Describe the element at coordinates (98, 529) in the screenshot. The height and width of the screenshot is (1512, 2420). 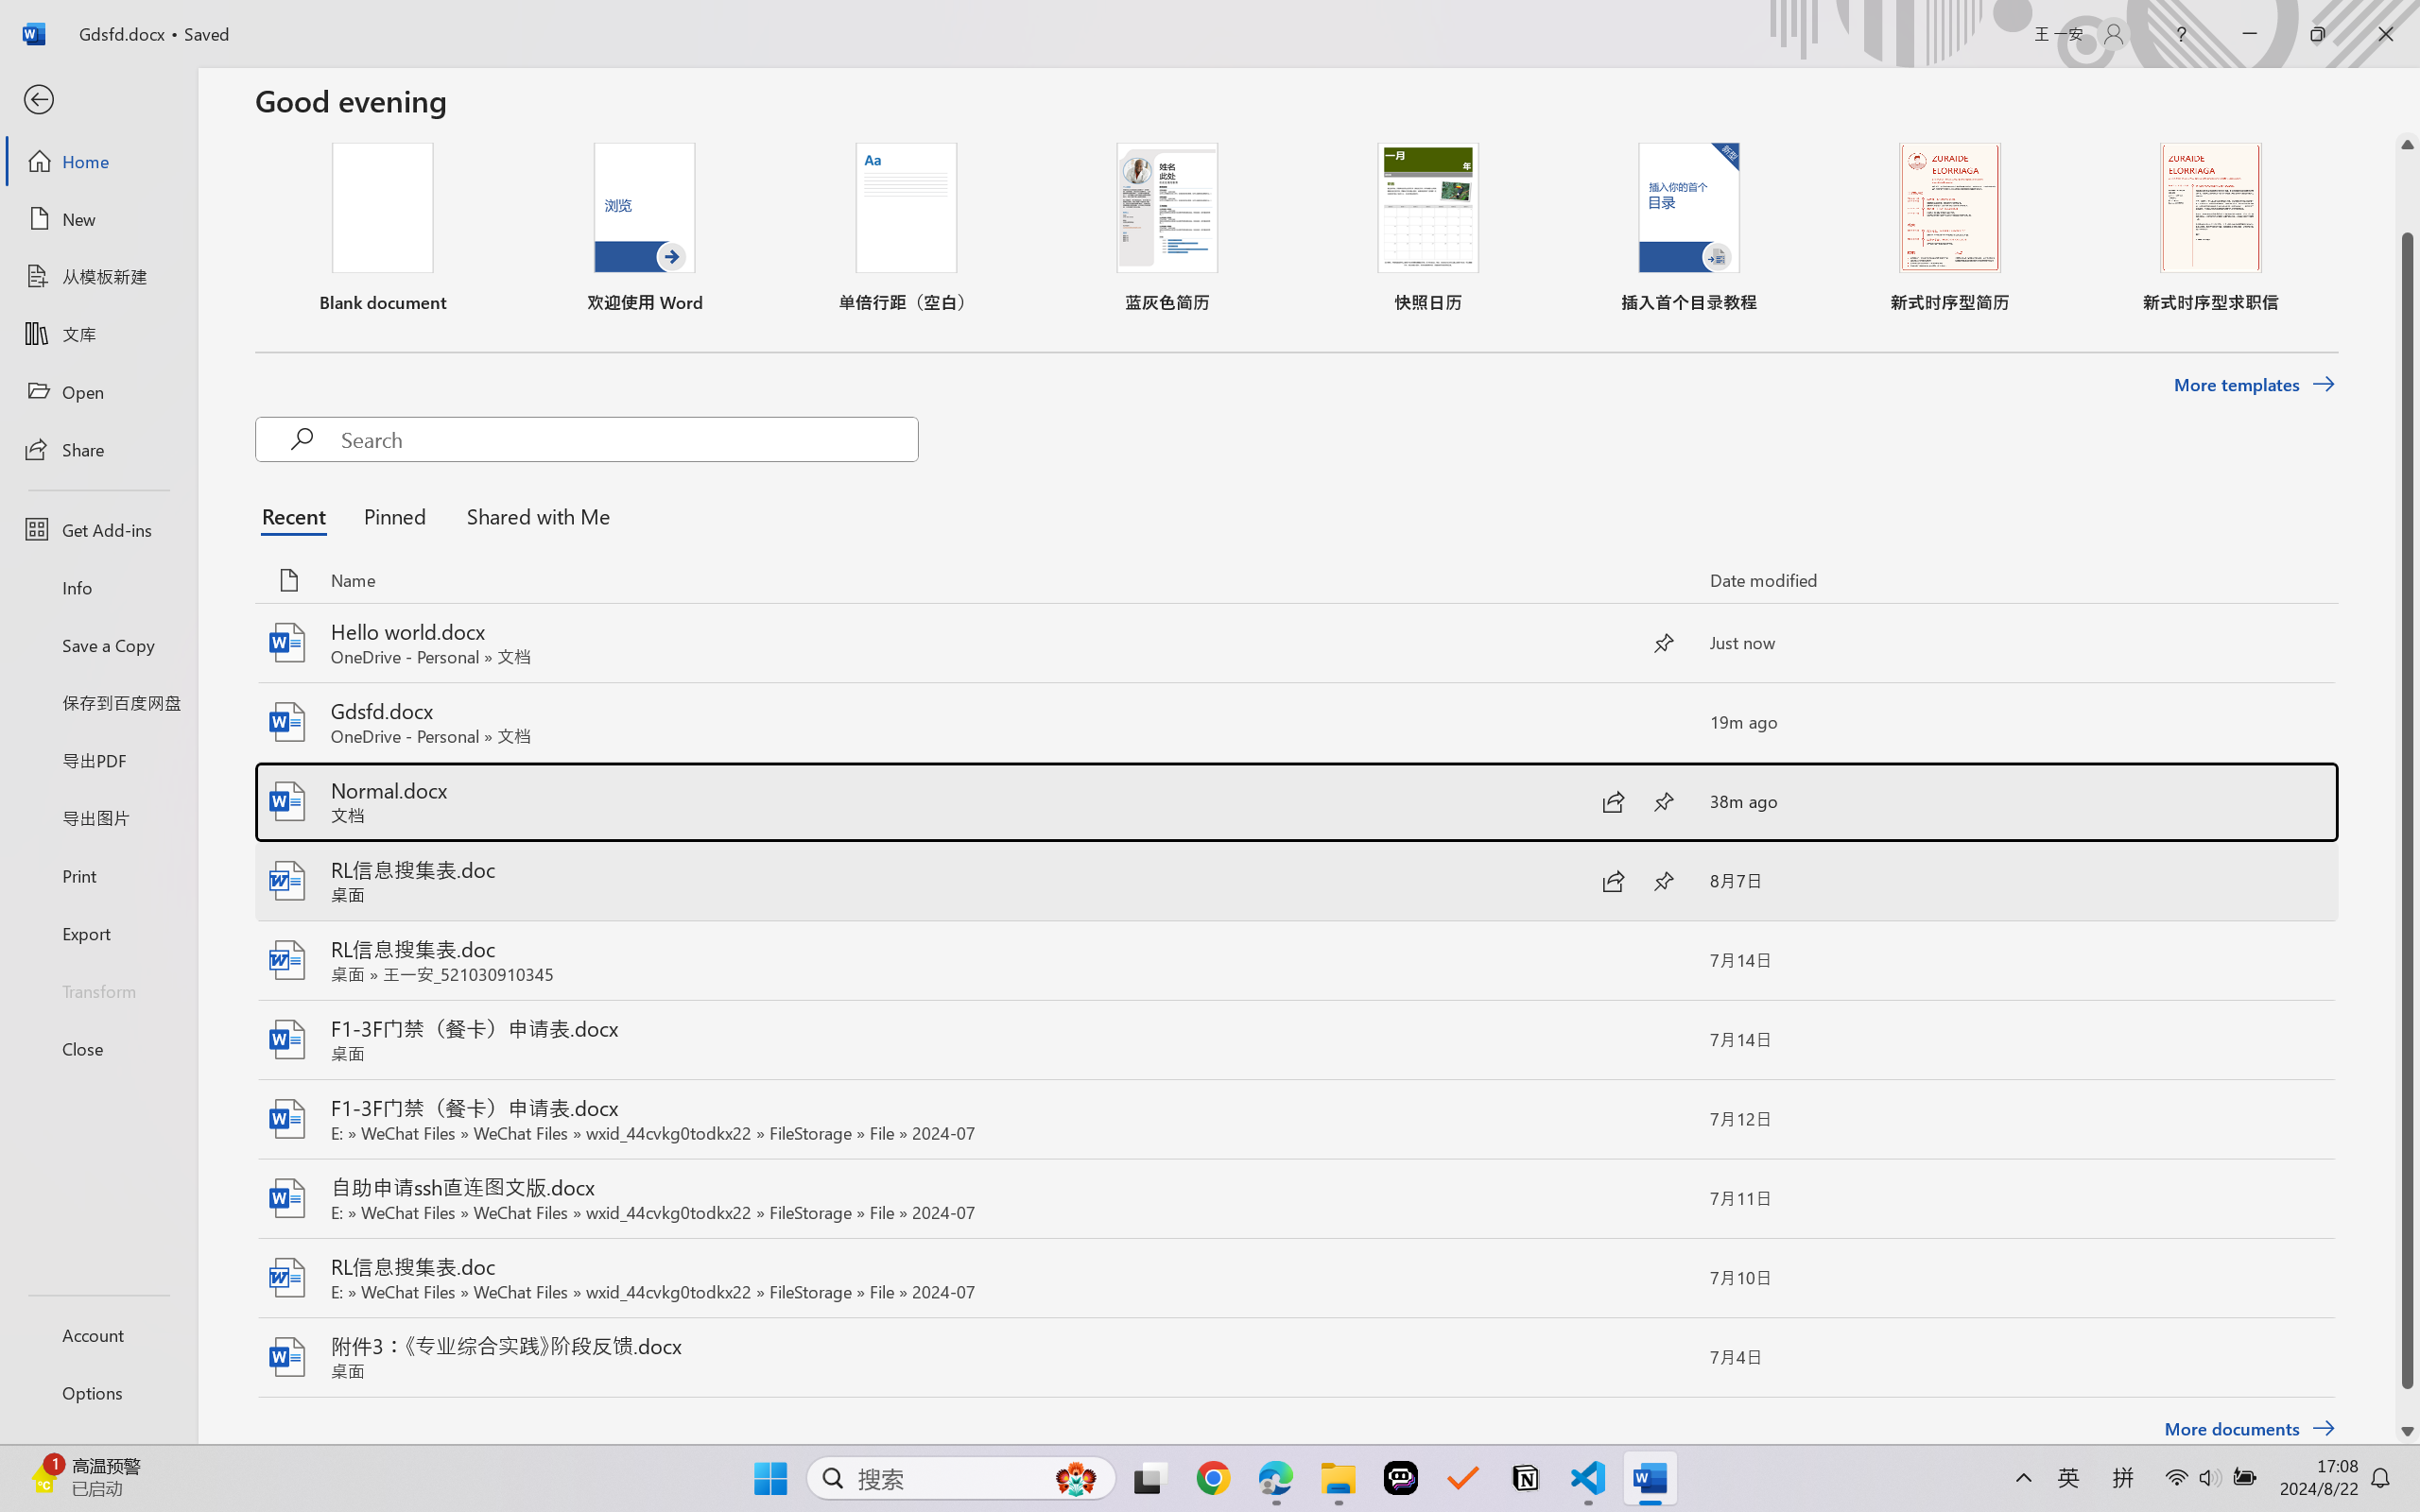
I see `Get Add-ins` at that location.